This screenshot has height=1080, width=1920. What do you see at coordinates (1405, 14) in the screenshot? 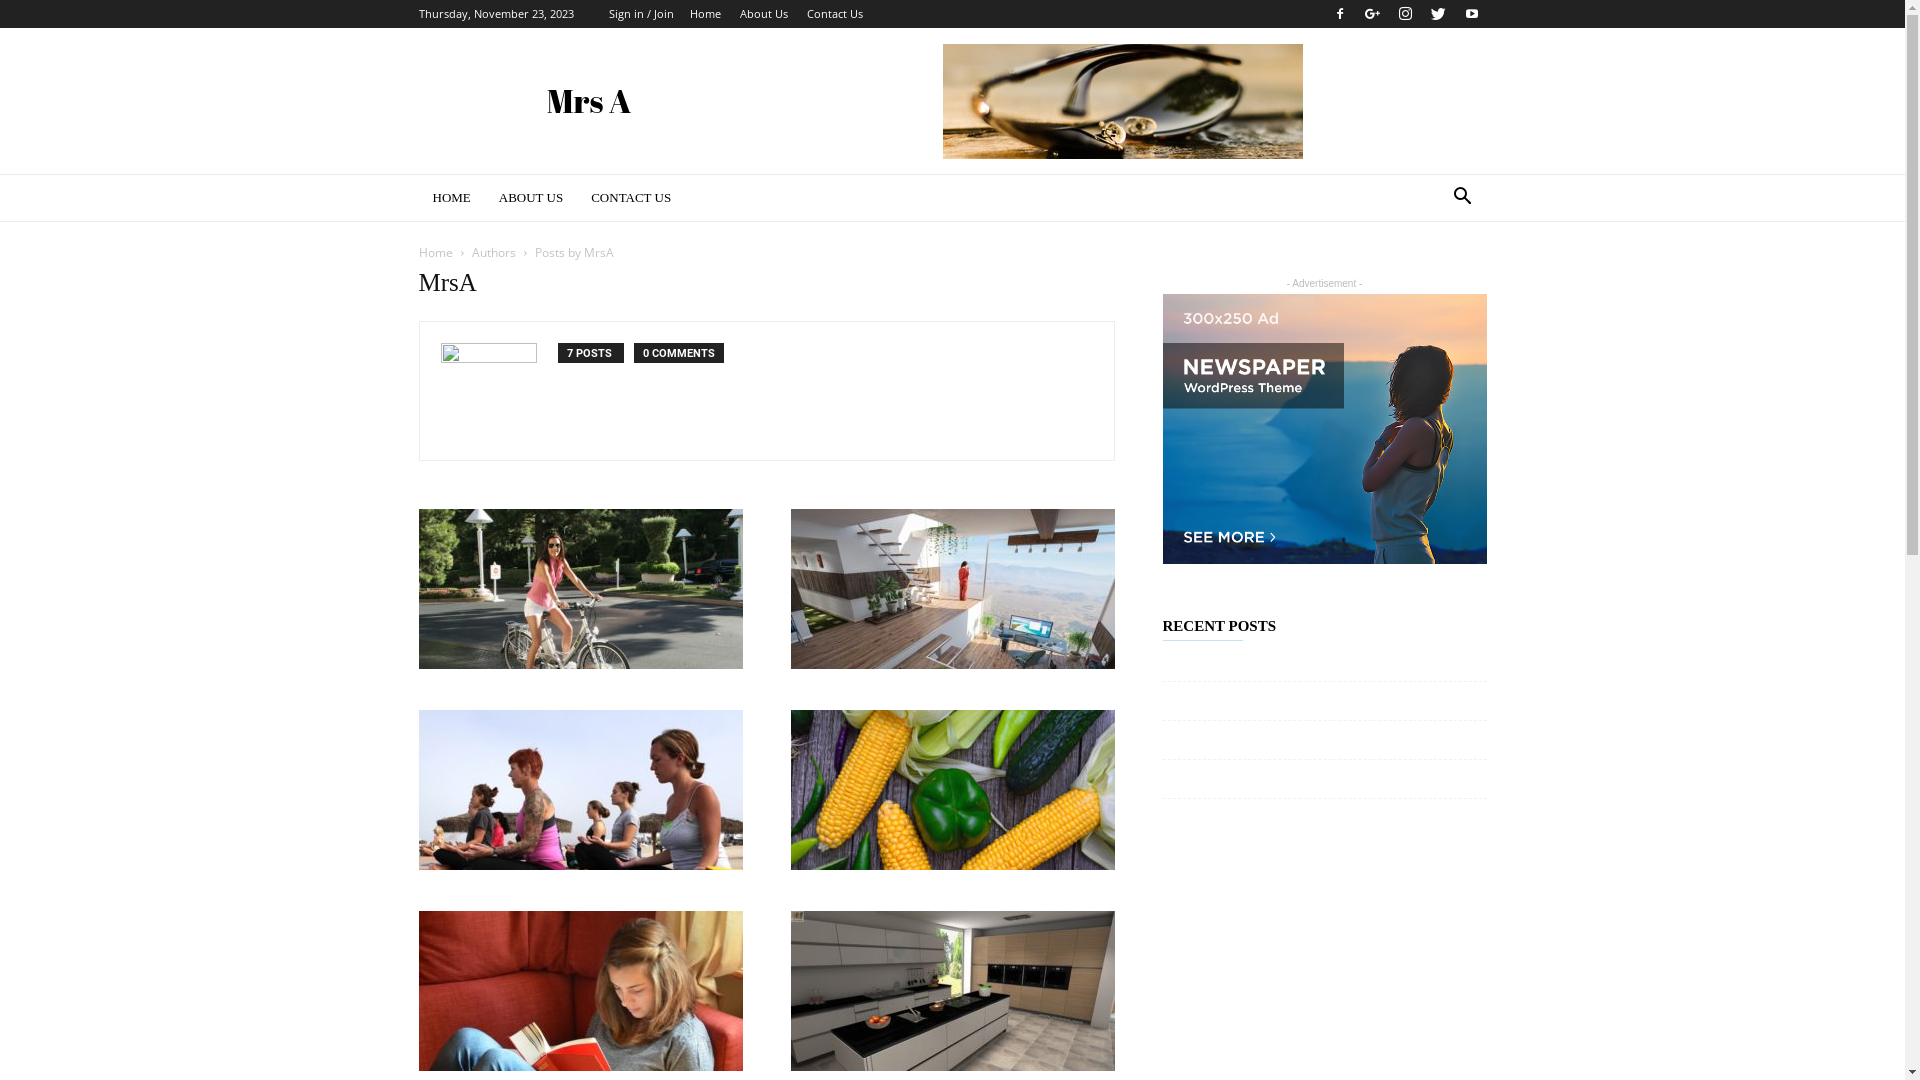
I see `Instagram` at bounding box center [1405, 14].